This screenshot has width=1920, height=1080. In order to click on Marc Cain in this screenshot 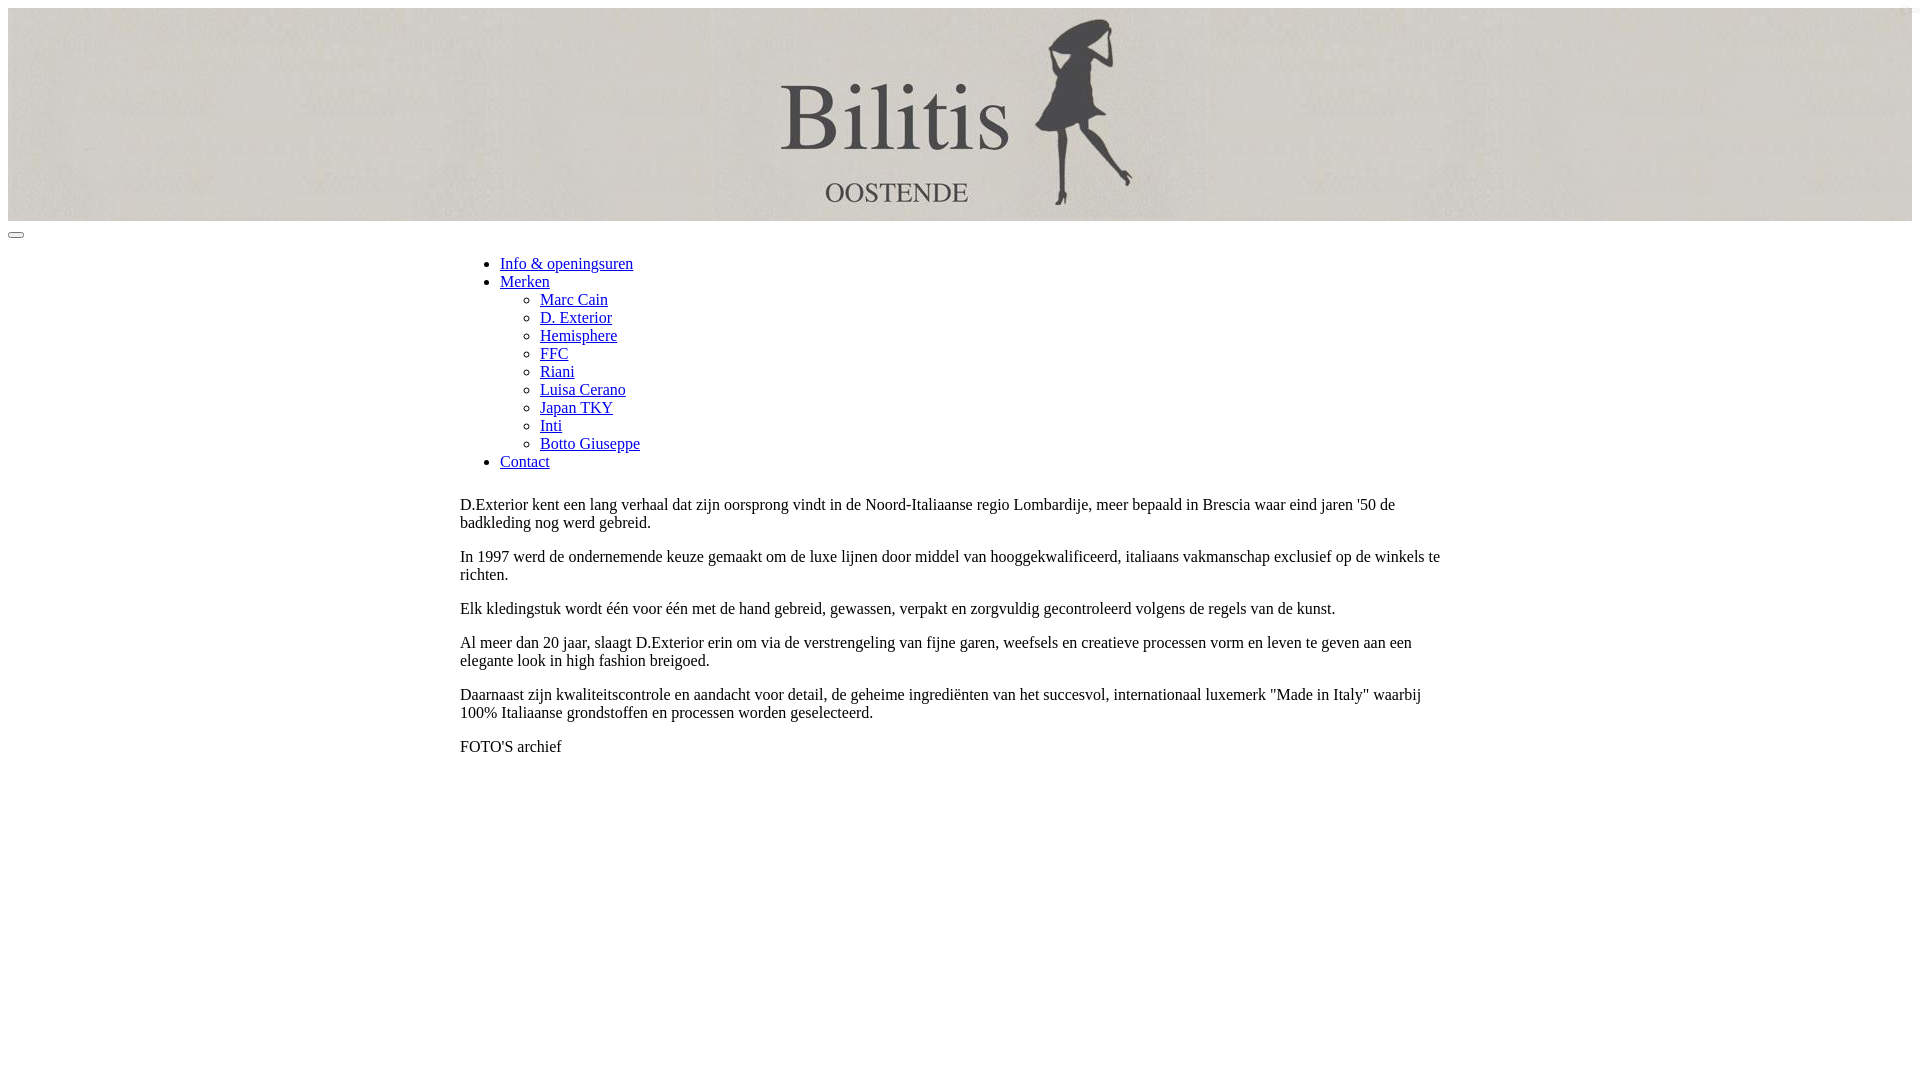, I will do `click(574, 300)`.